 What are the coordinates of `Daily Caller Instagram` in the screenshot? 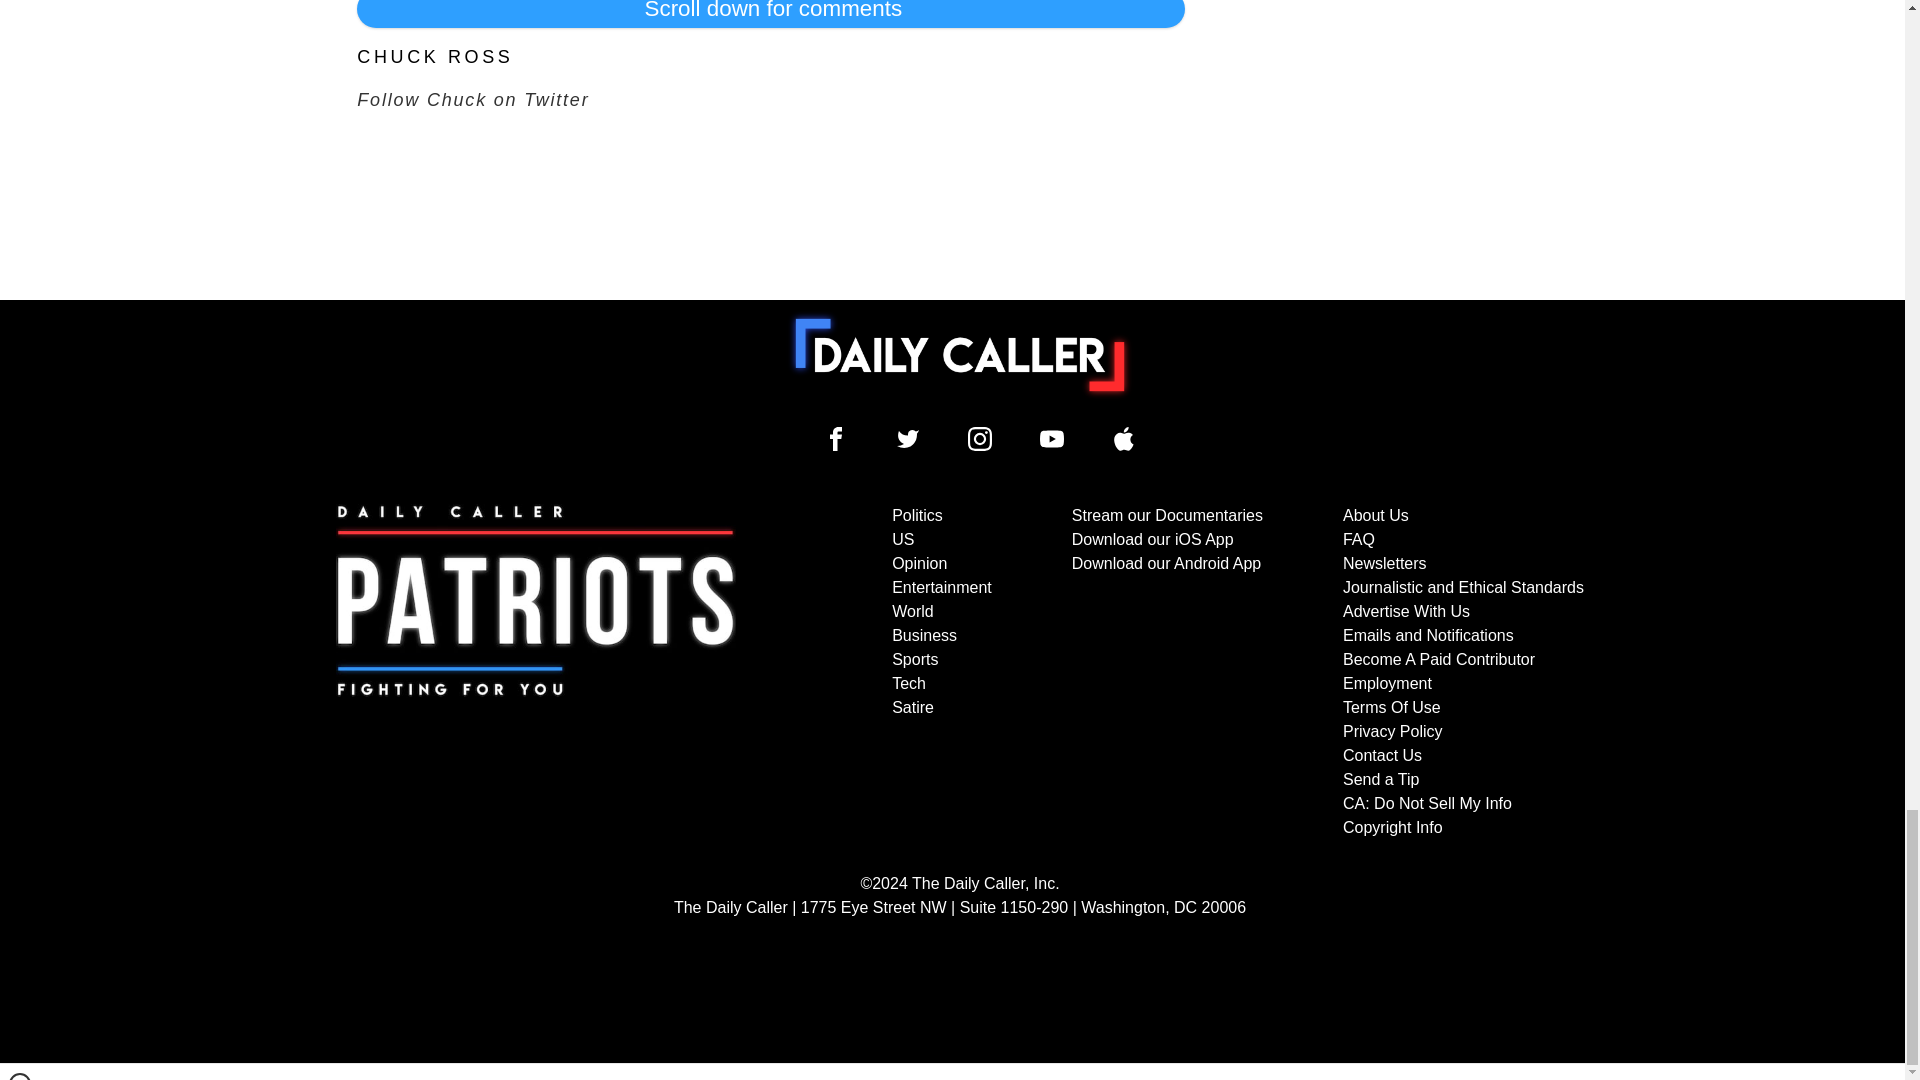 It's located at (980, 438).